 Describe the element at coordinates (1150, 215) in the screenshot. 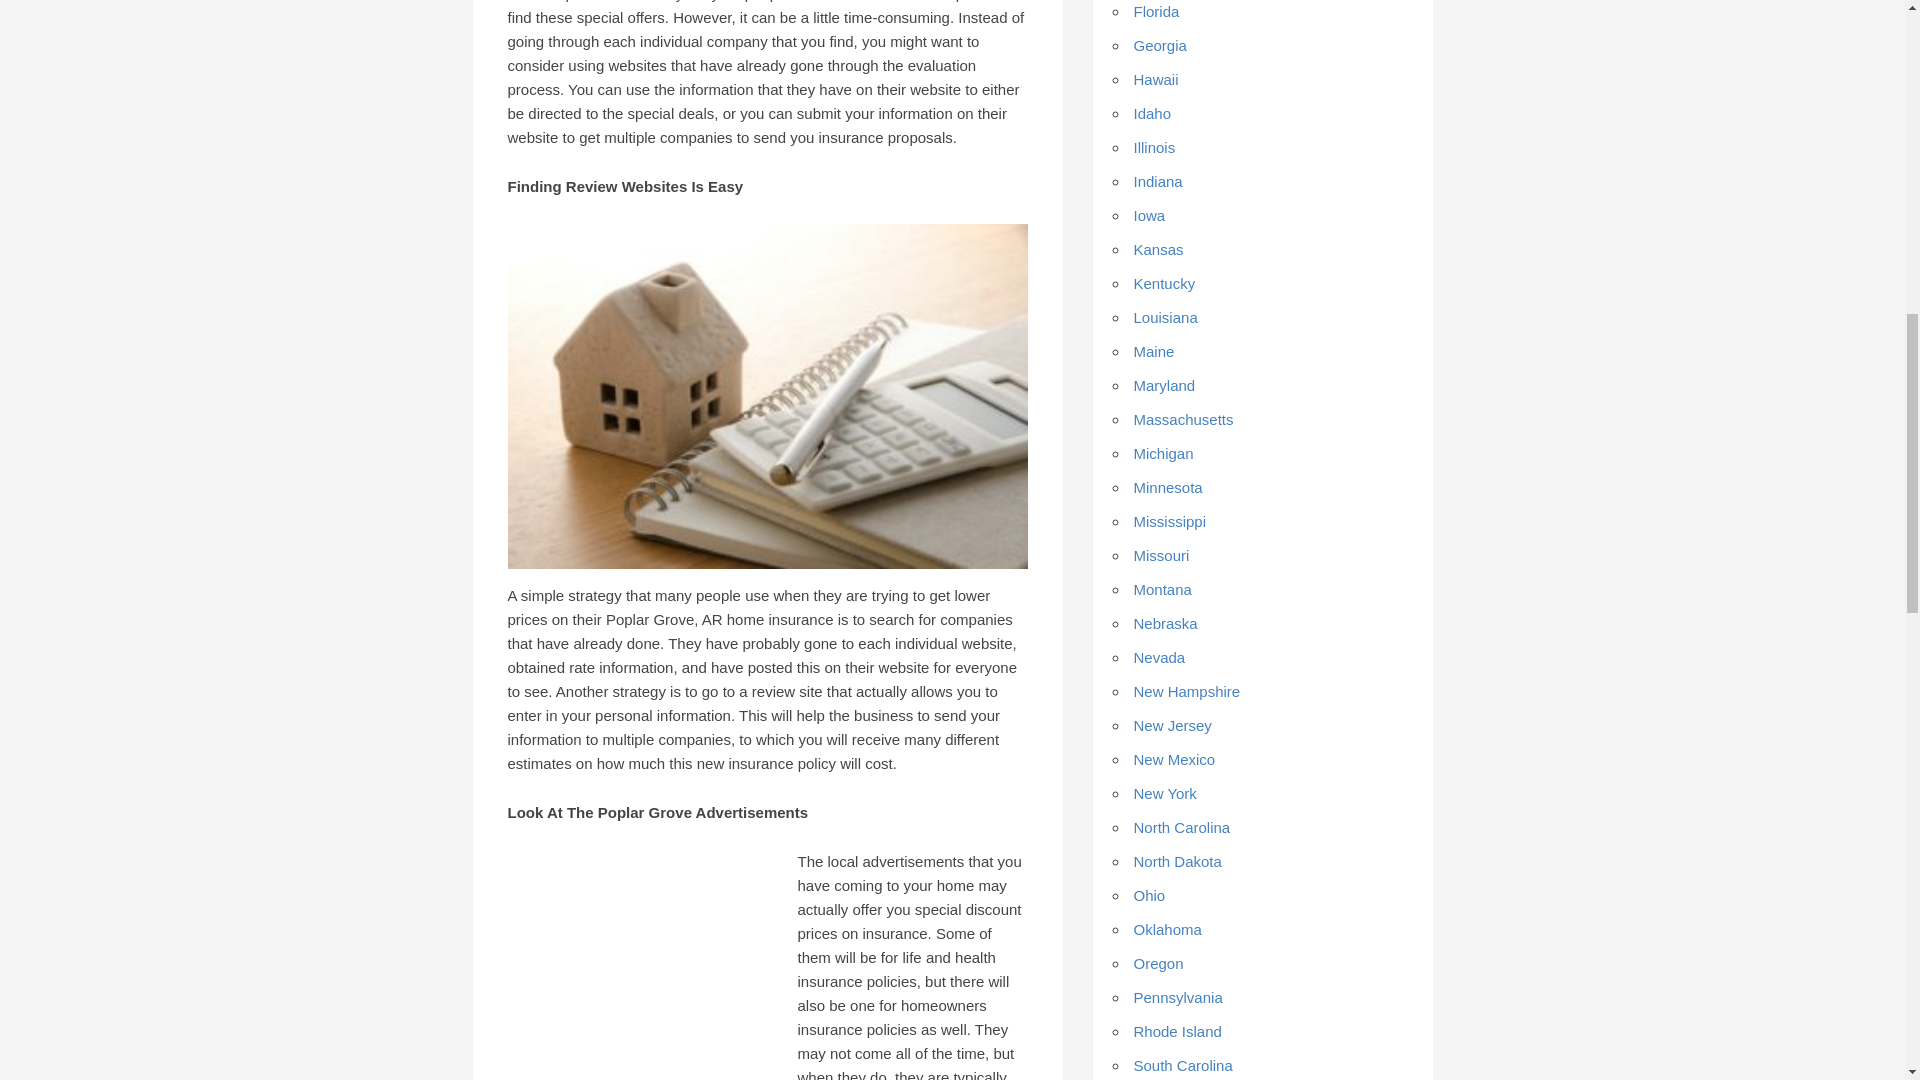

I see `Iowa` at that location.